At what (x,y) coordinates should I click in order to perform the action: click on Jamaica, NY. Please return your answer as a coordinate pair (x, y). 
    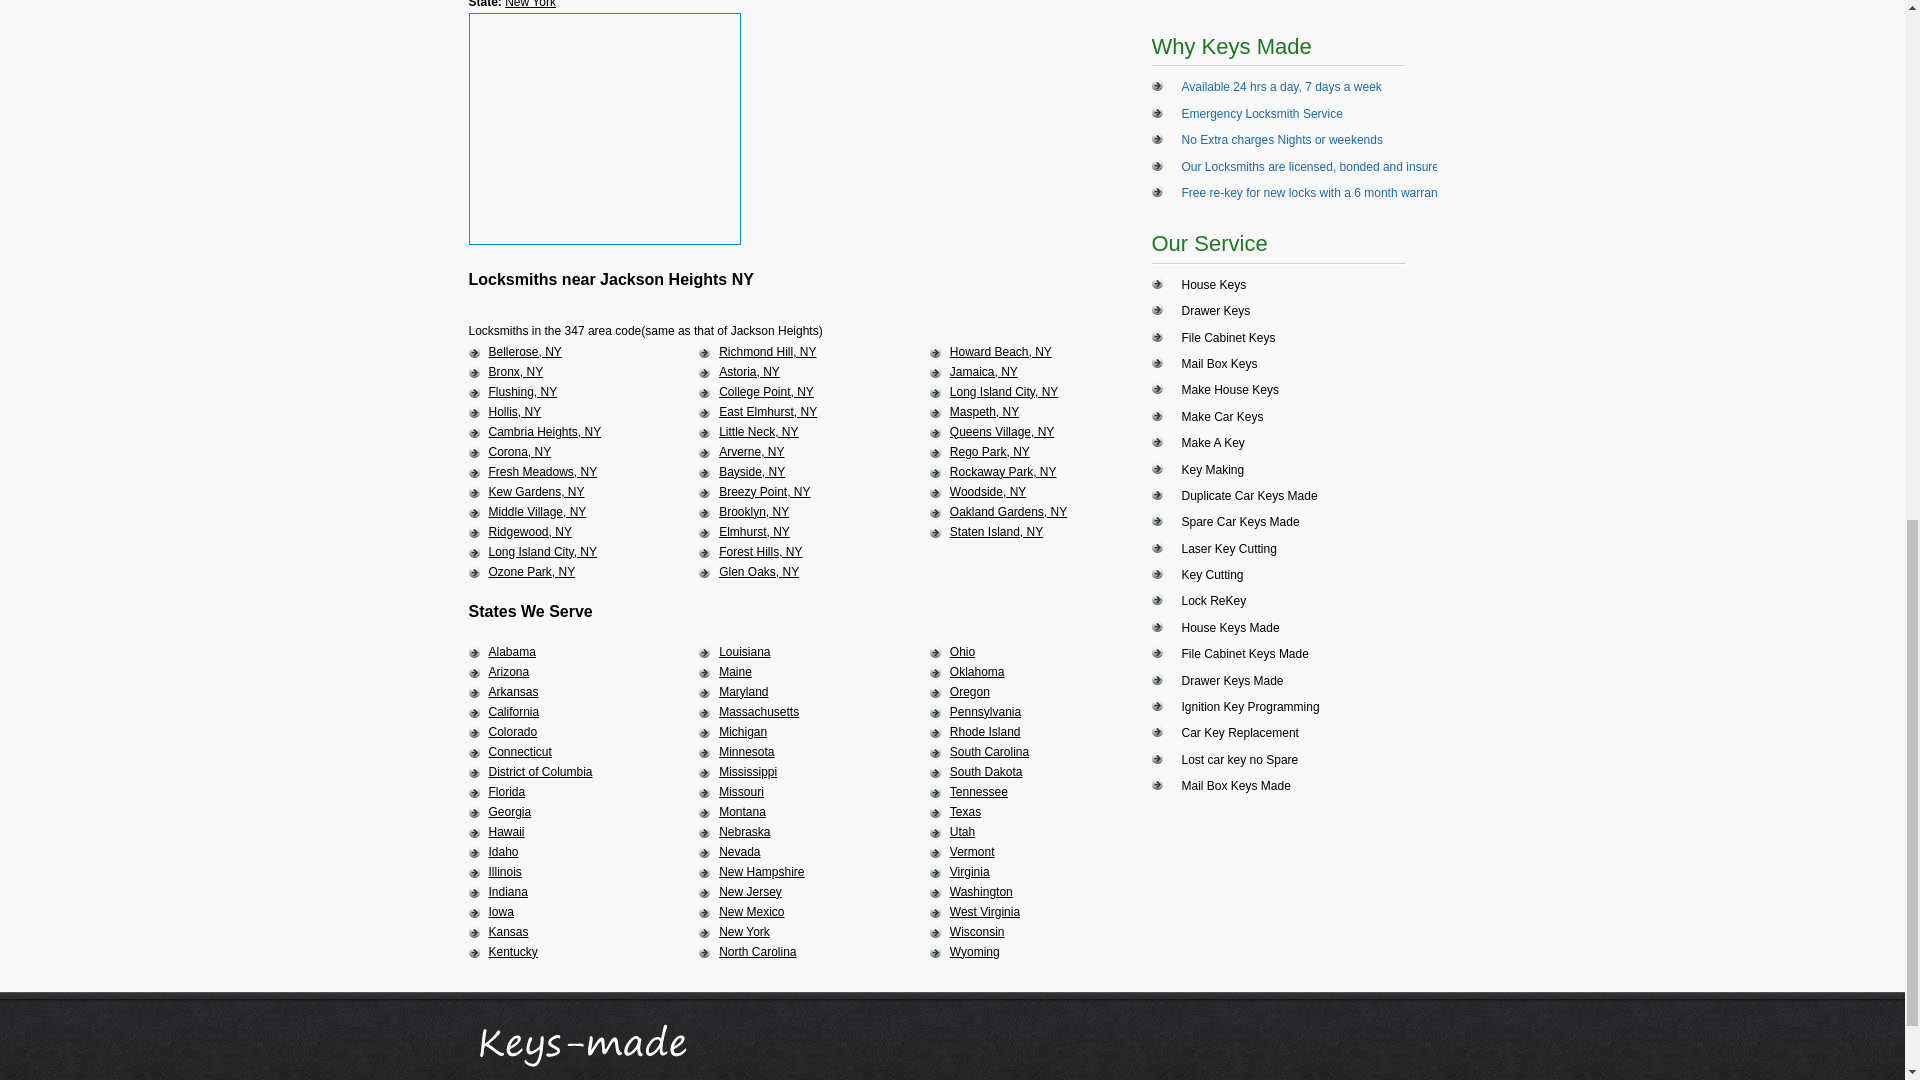
    Looking at the image, I should click on (984, 372).